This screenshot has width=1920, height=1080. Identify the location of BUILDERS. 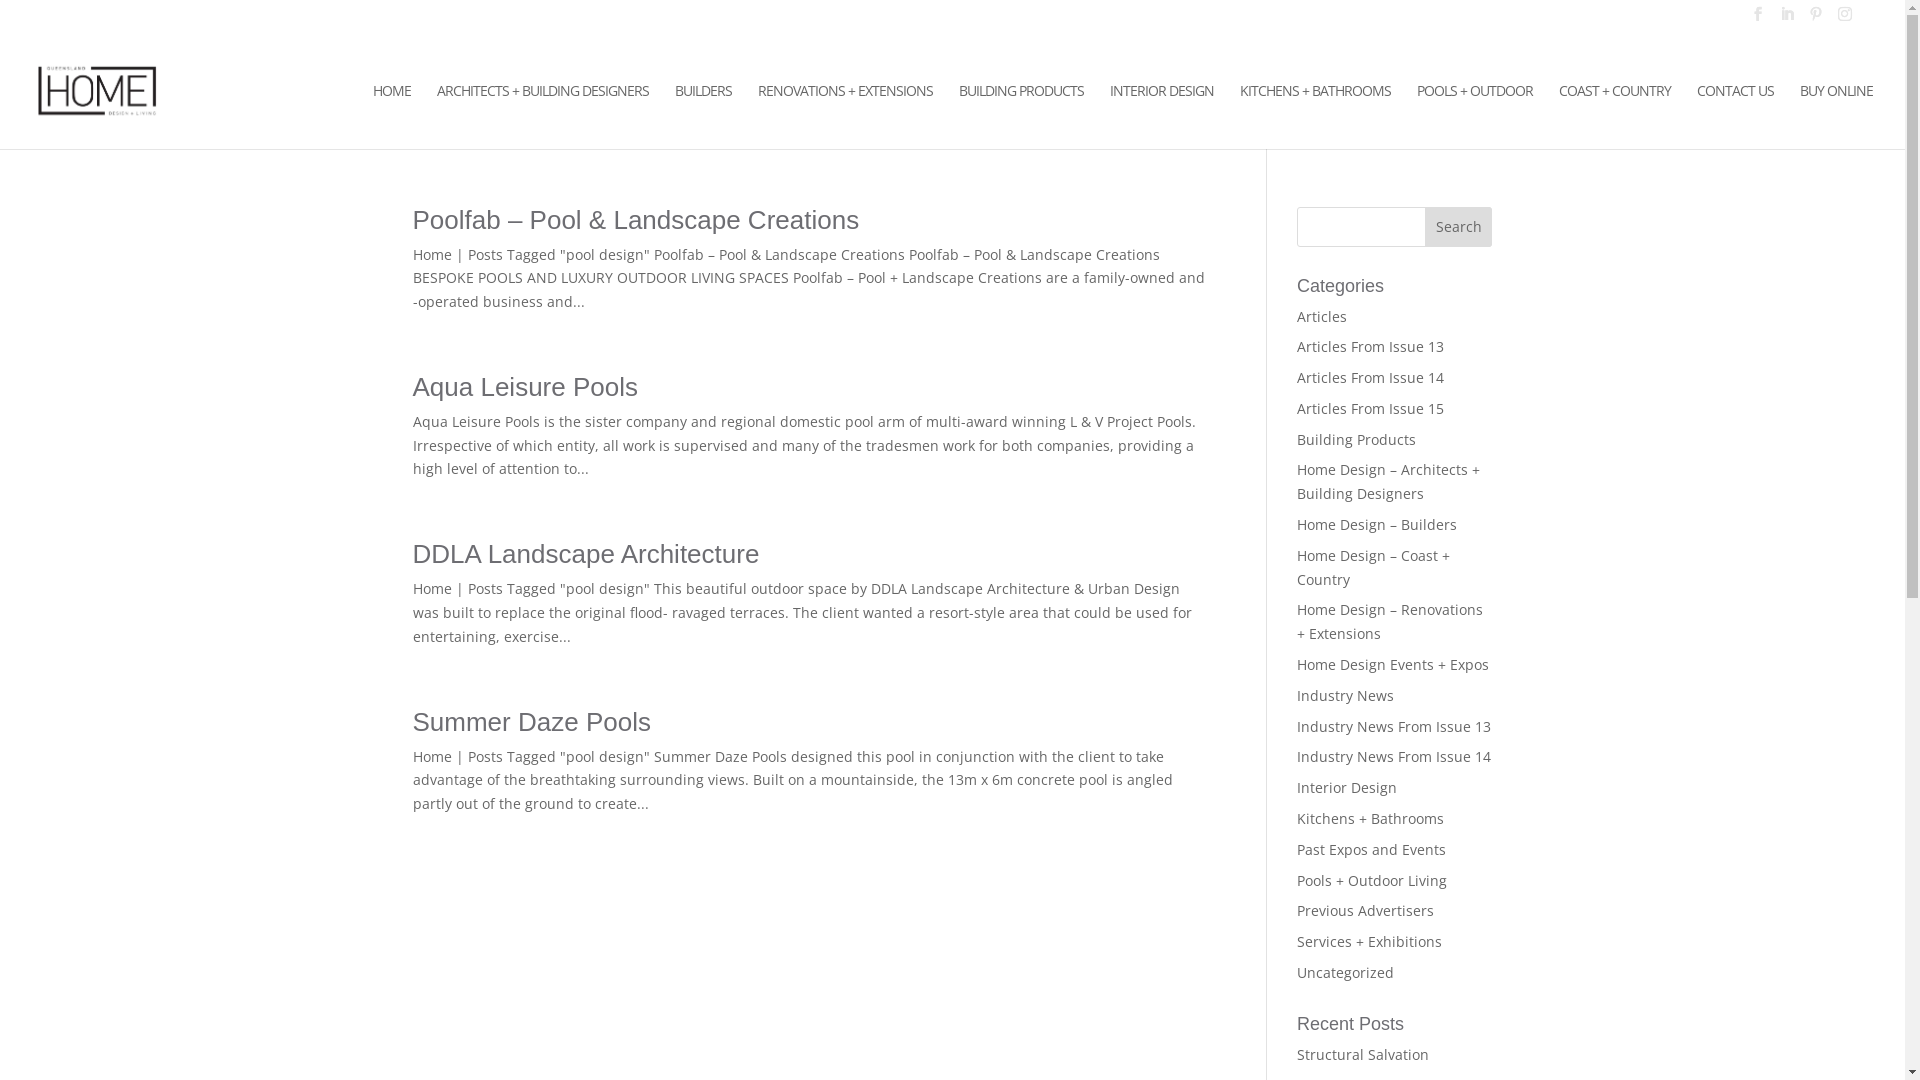
(704, 116).